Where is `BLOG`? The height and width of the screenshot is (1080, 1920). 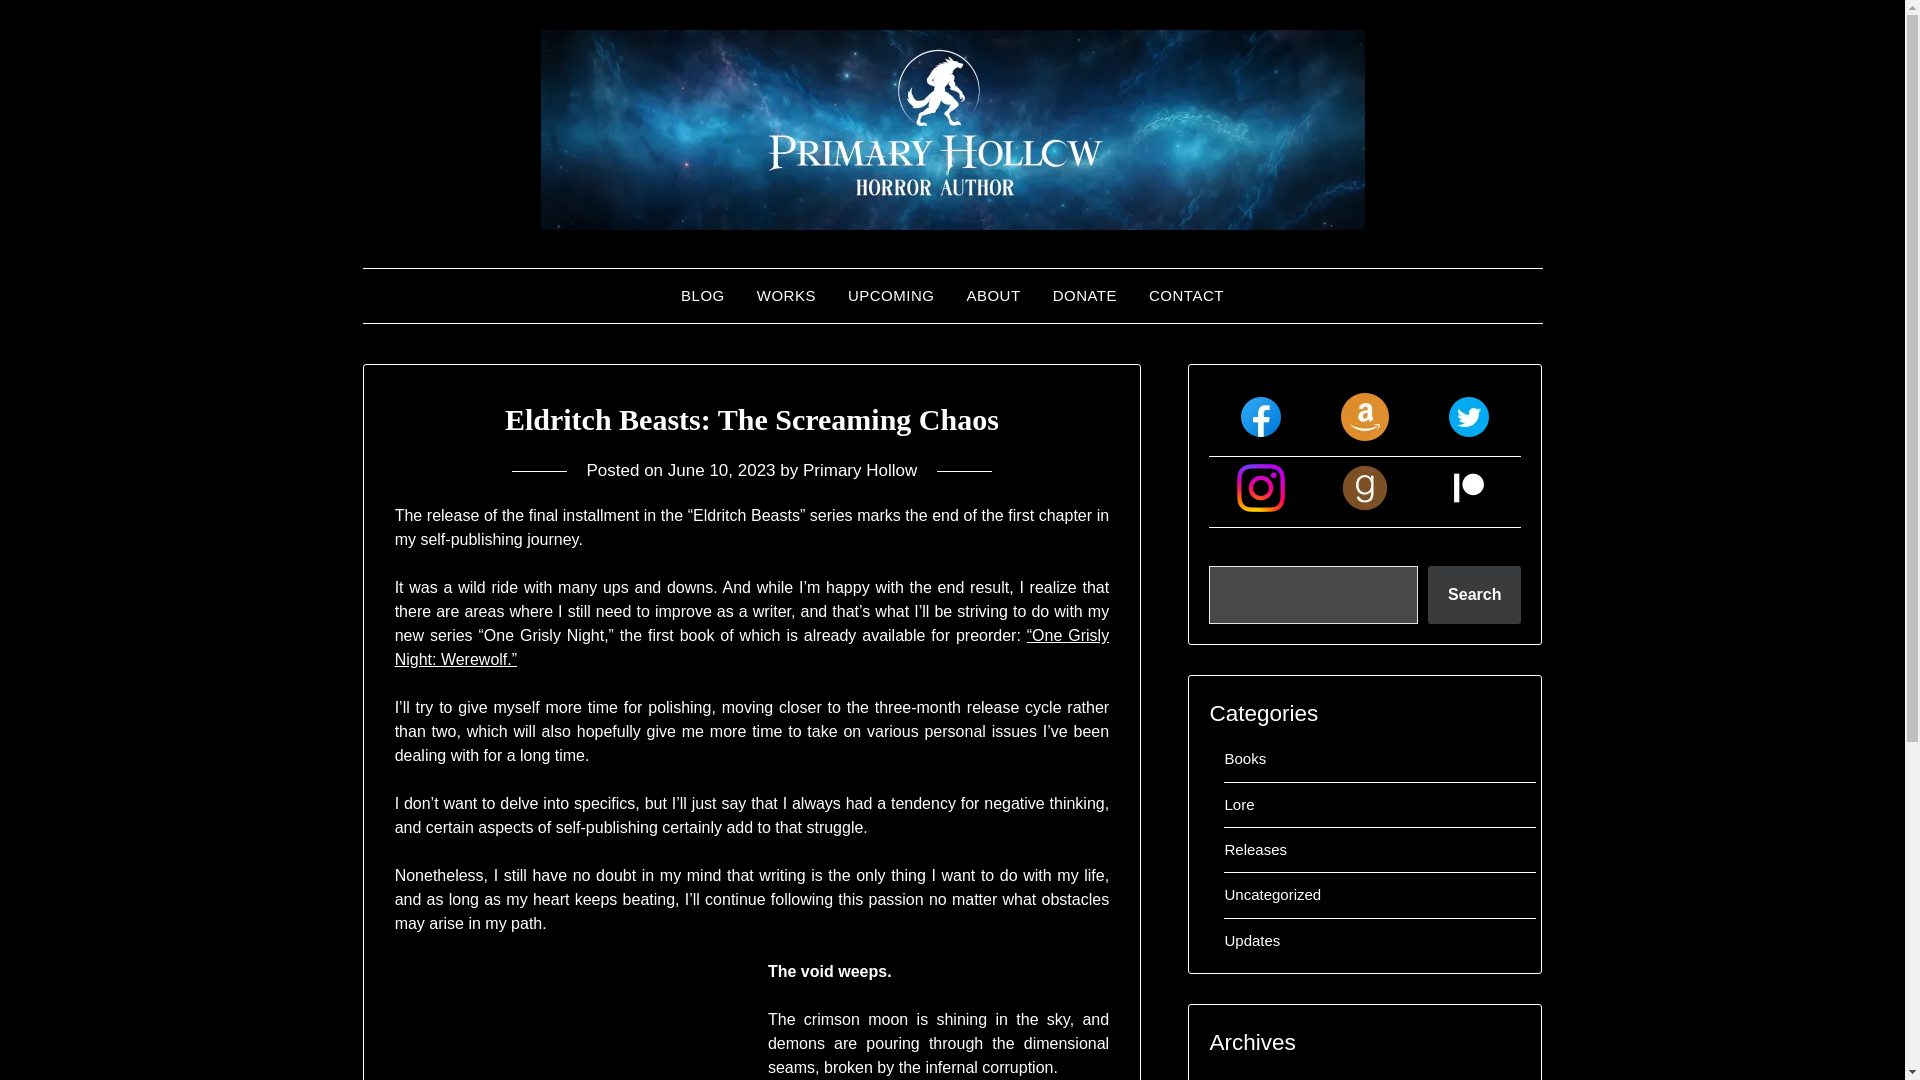
BLOG is located at coordinates (702, 295).